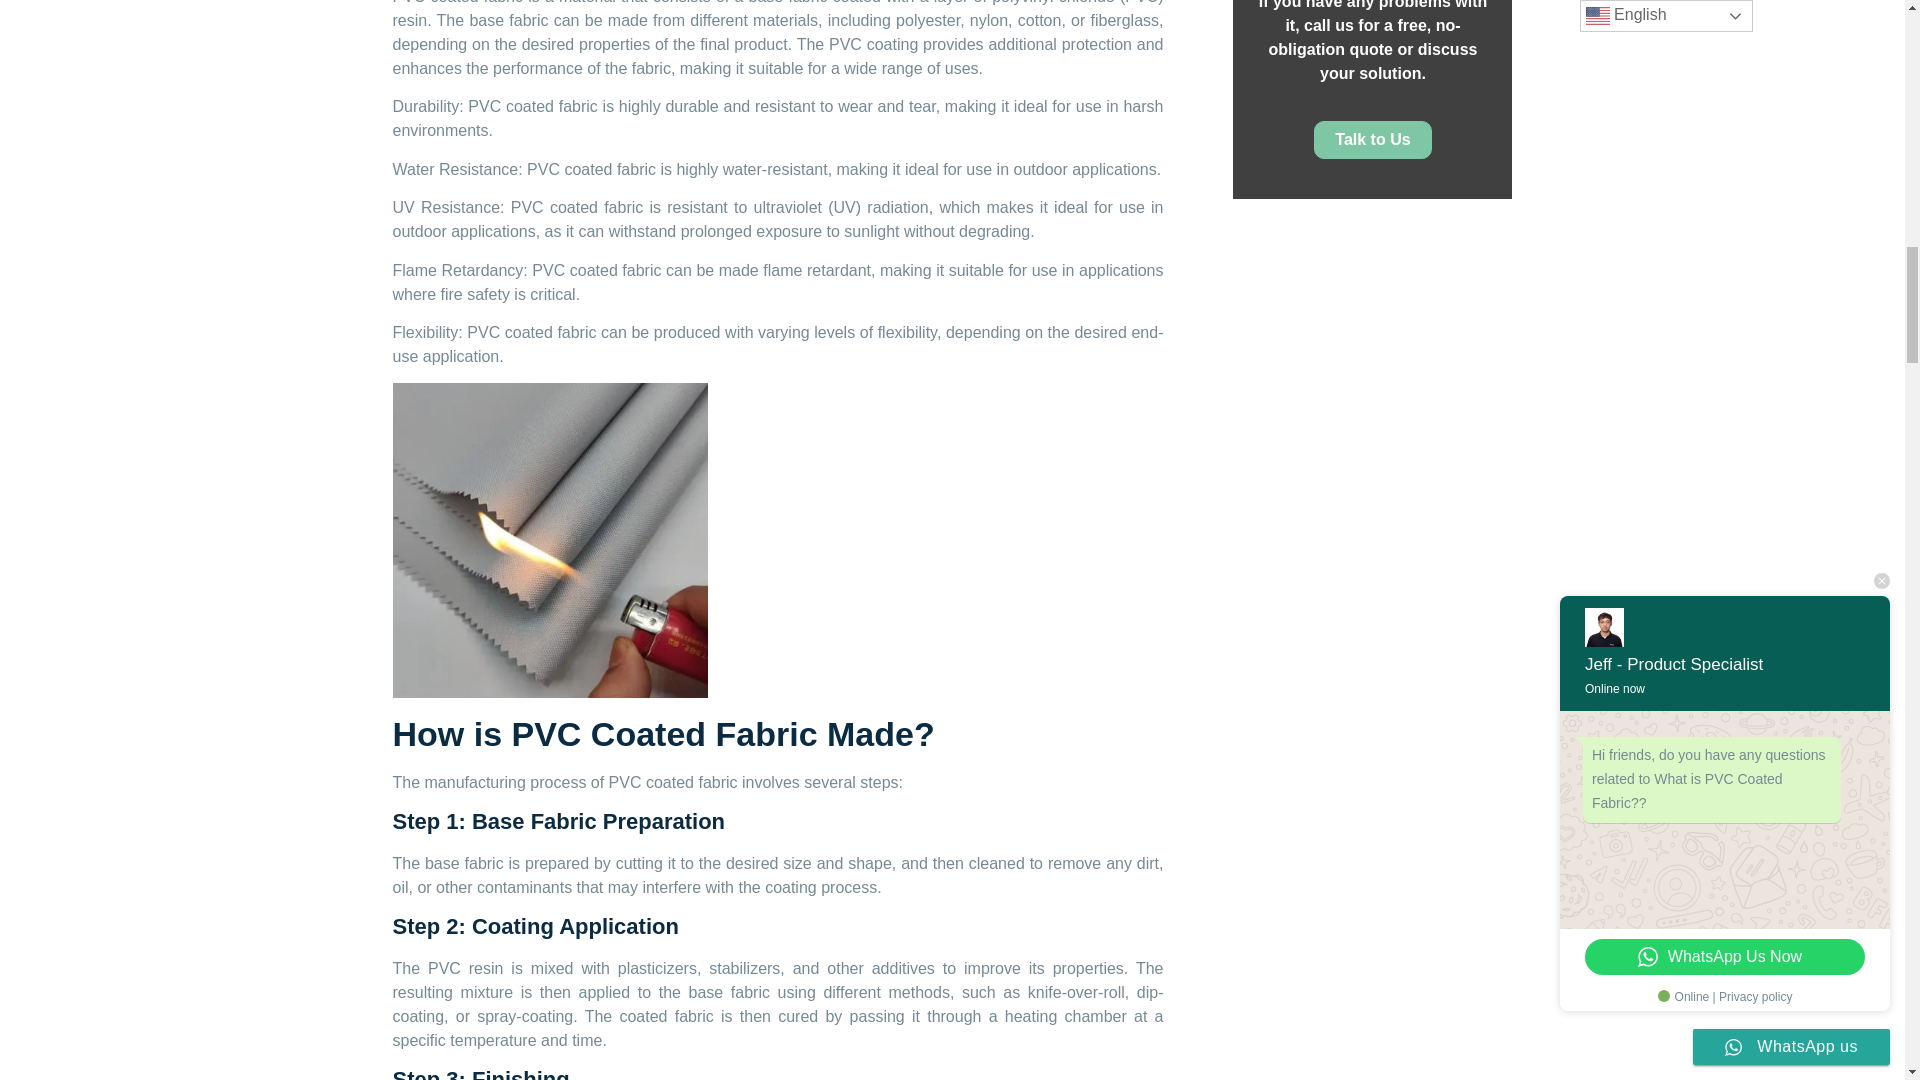  What do you see at coordinates (1372, 139) in the screenshot?
I see `Talk to Us` at bounding box center [1372, 139].